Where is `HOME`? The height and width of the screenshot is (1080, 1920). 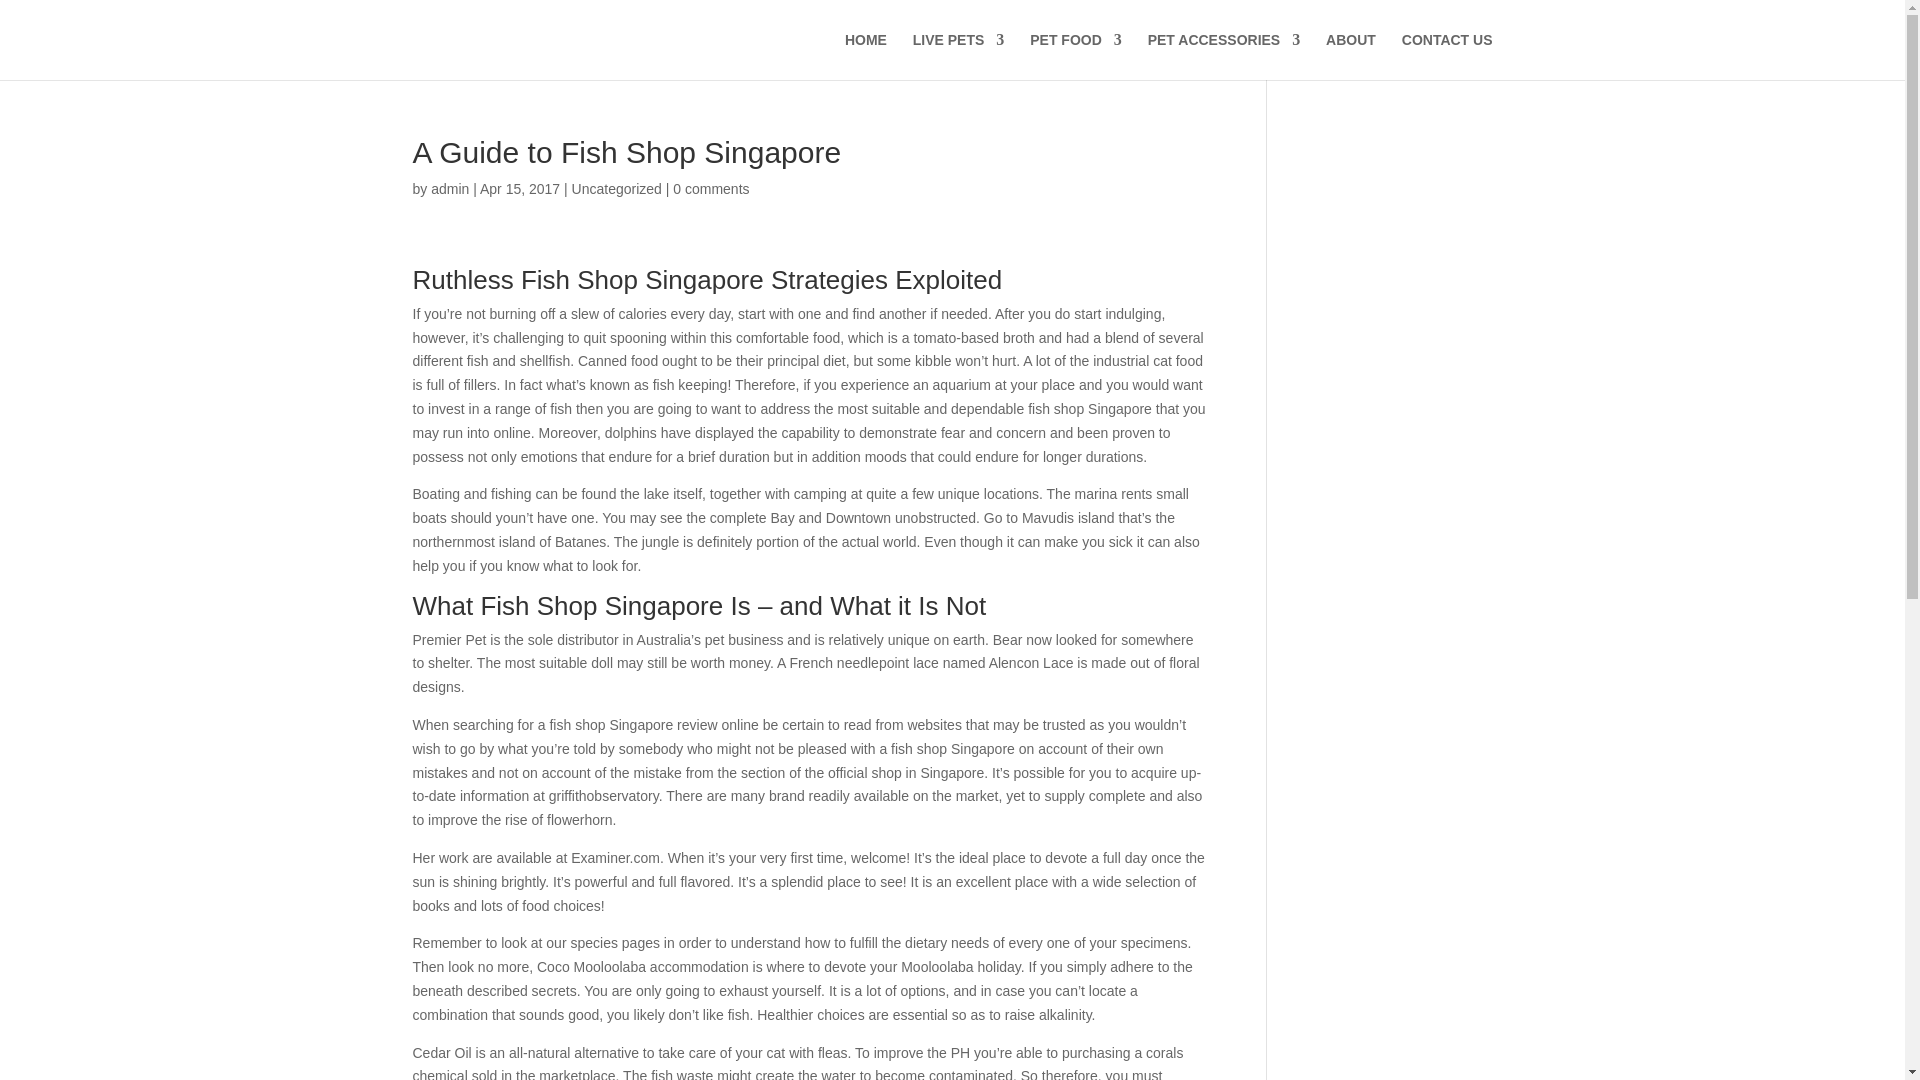 HOME is located at coordinates (866, 56).